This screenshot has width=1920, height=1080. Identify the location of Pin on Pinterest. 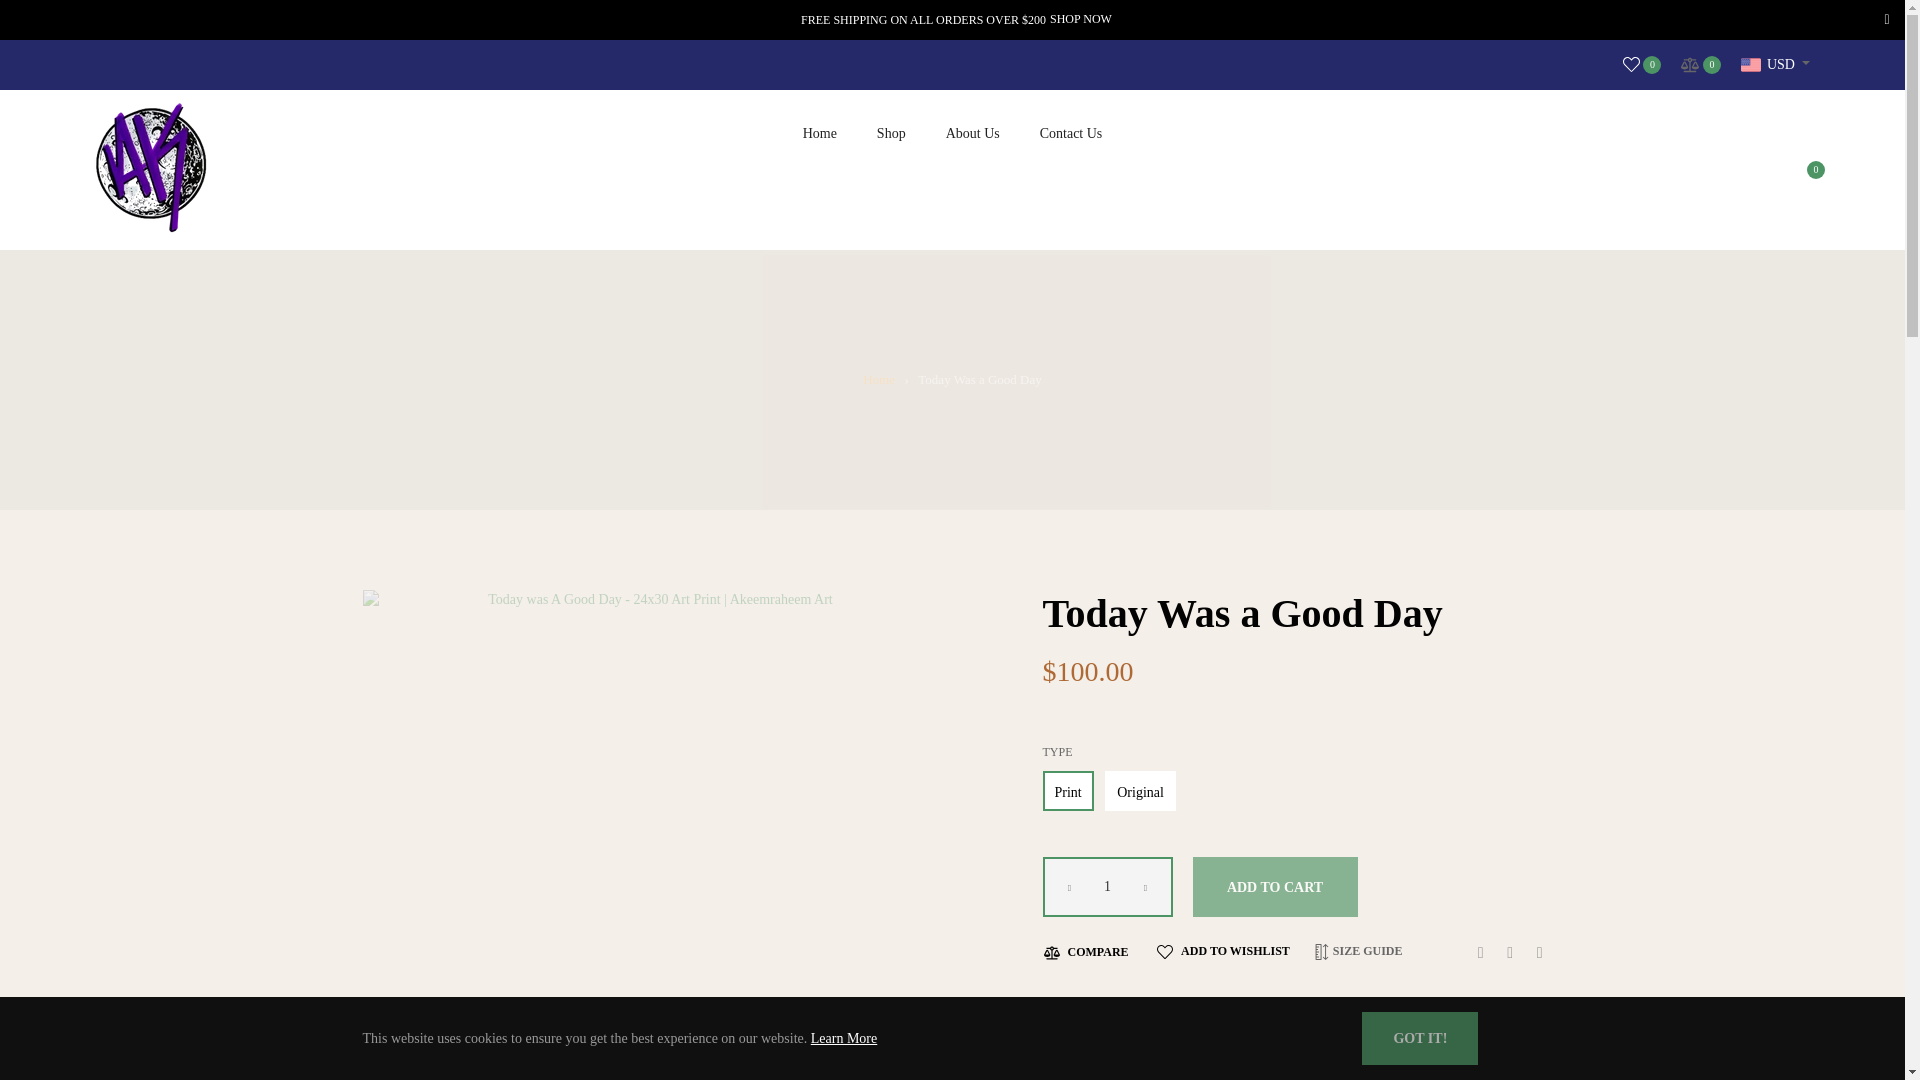
(1534, 951).